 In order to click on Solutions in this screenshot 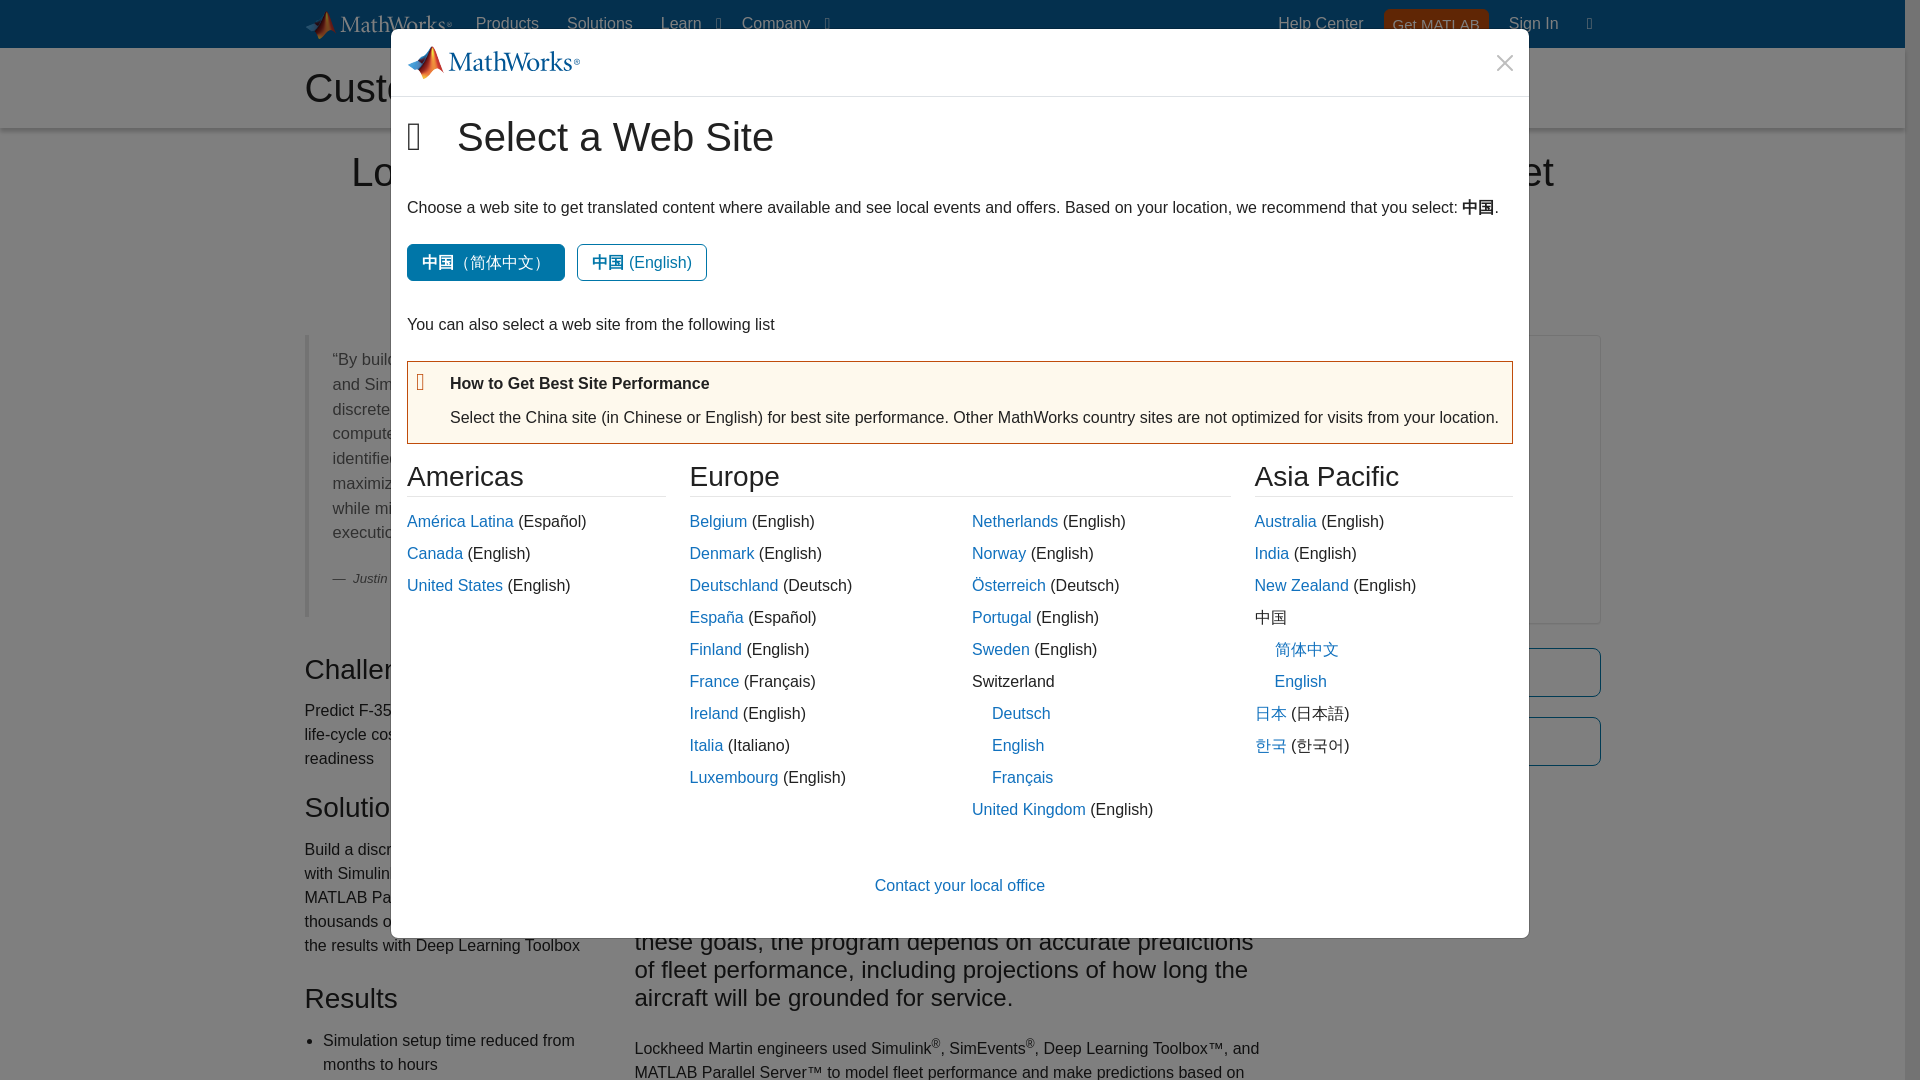, I will do `click(1534, 24)`.